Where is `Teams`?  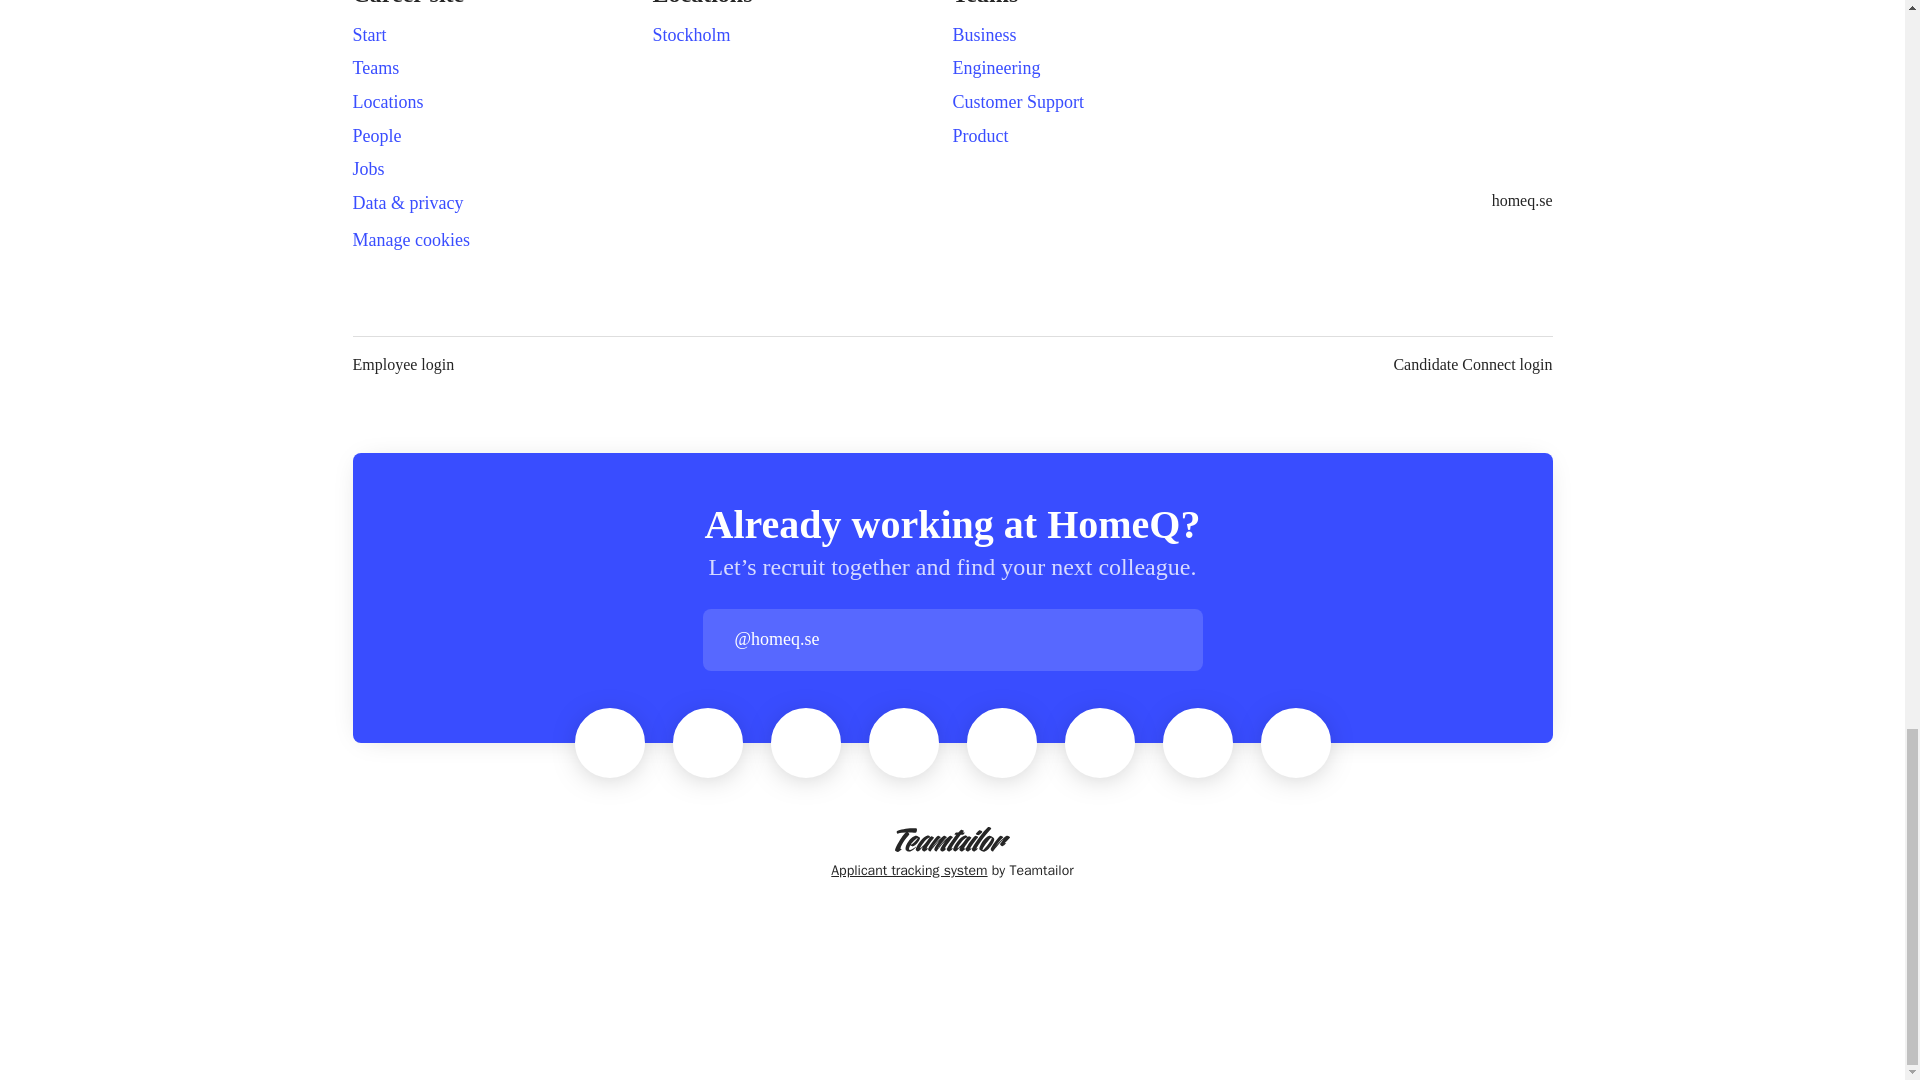
Teams is located at coordinates (375, 68).